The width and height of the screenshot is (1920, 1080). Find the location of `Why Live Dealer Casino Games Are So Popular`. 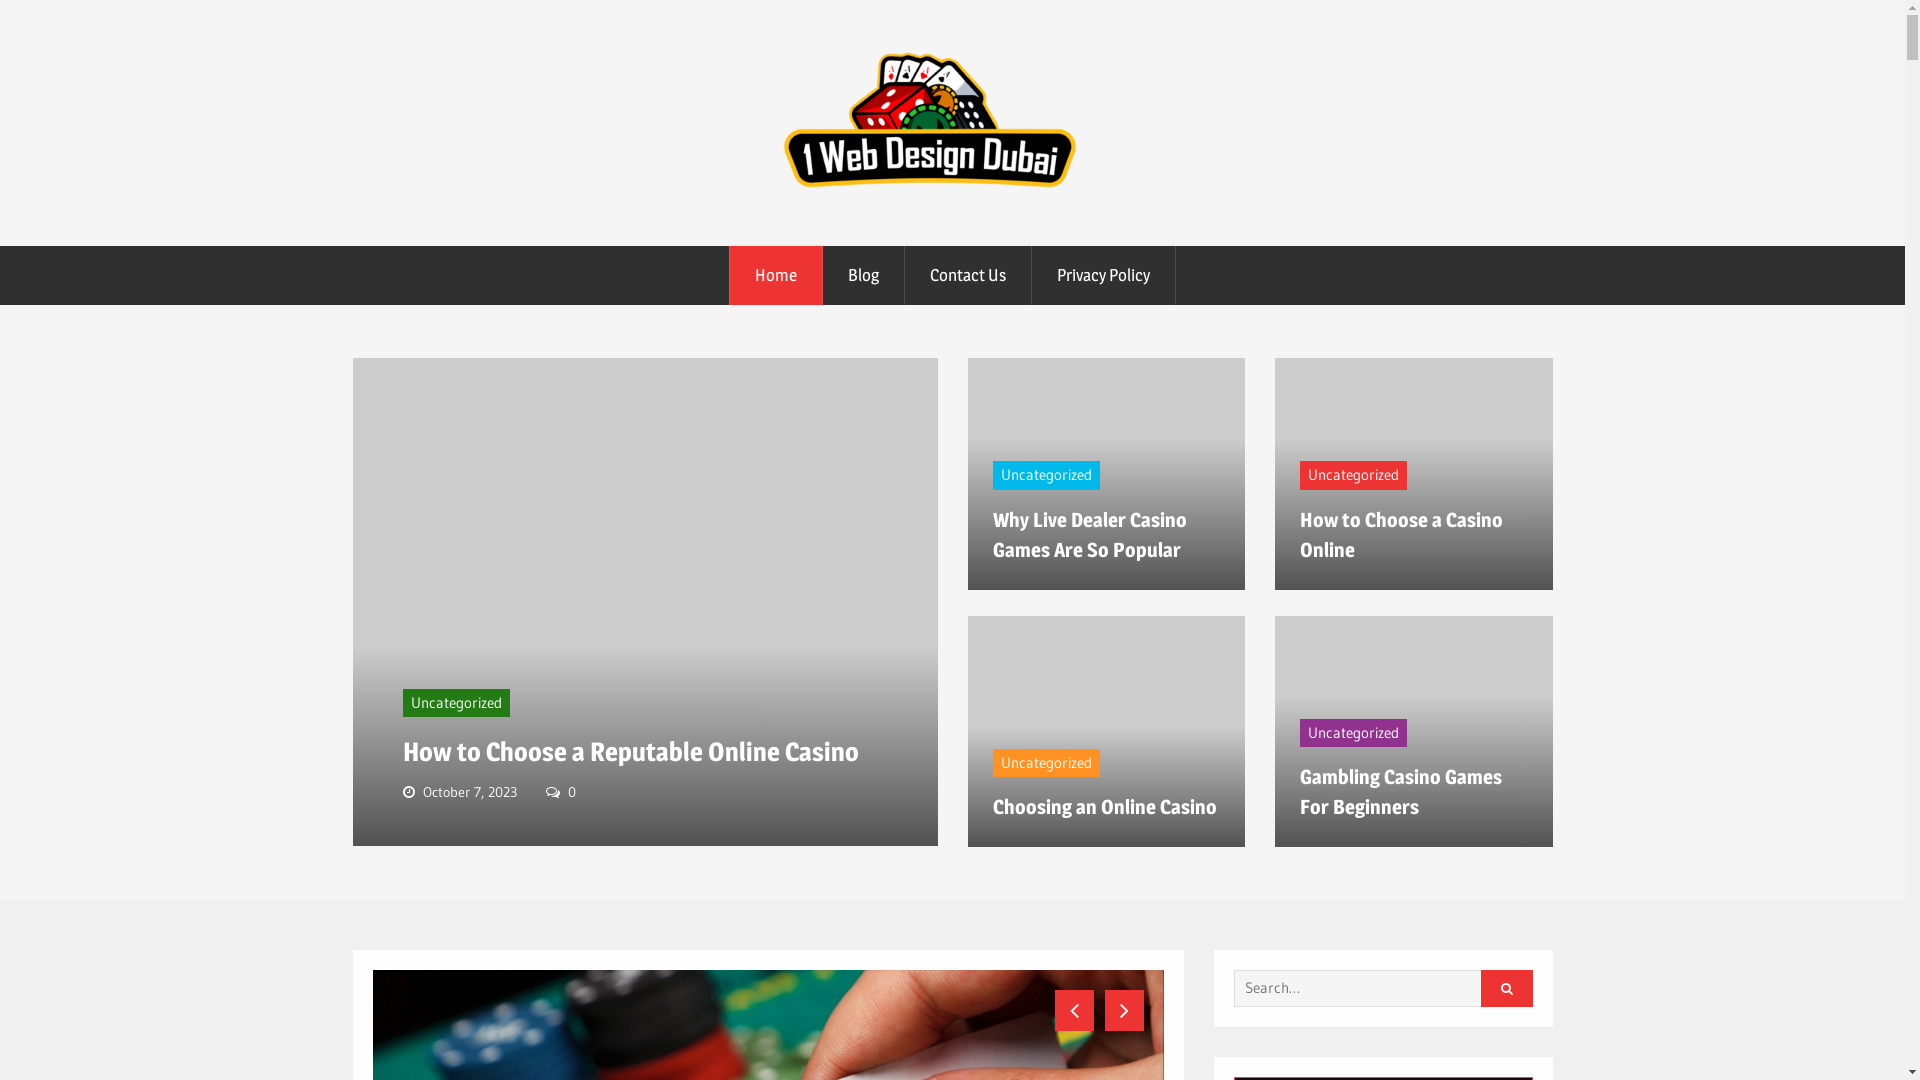

Why Live Dealer Casino Games Are So Popular is located at coordinates (1089, 535).